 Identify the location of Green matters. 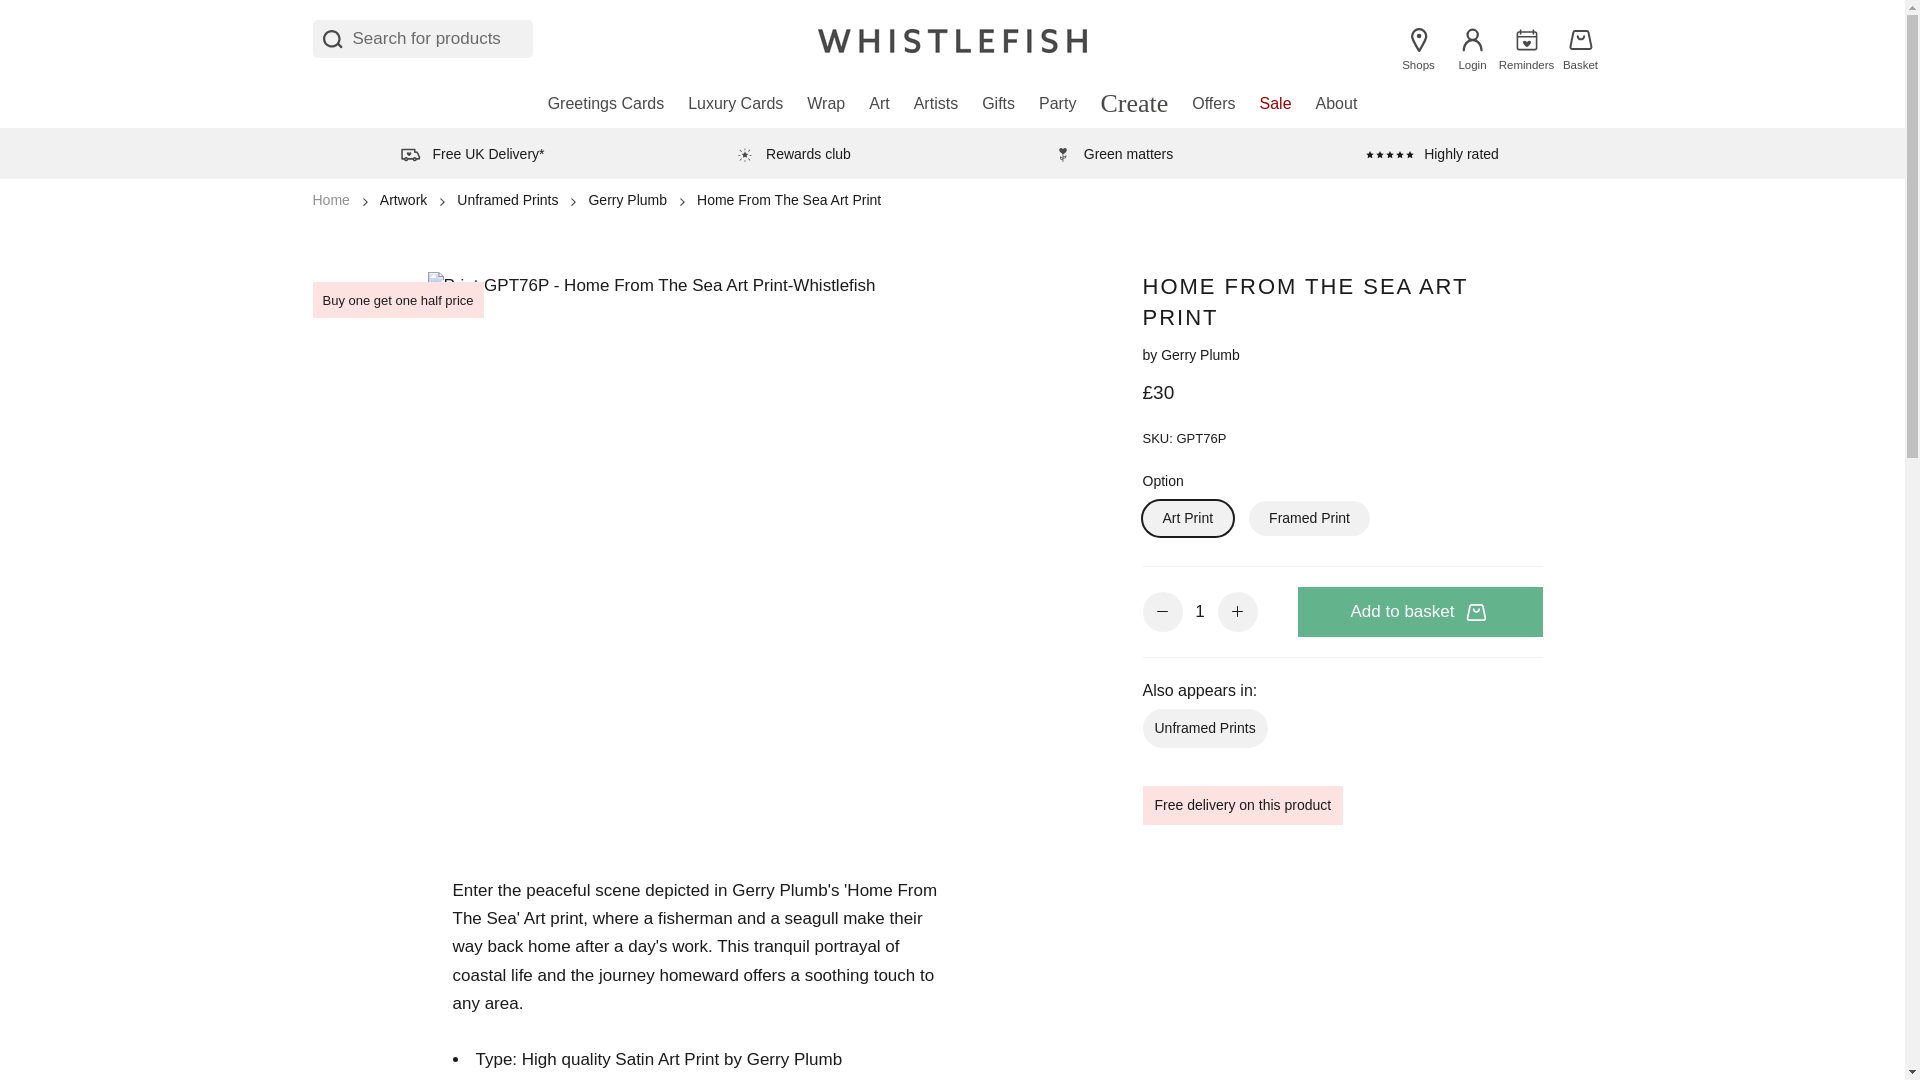
(1112, 153).